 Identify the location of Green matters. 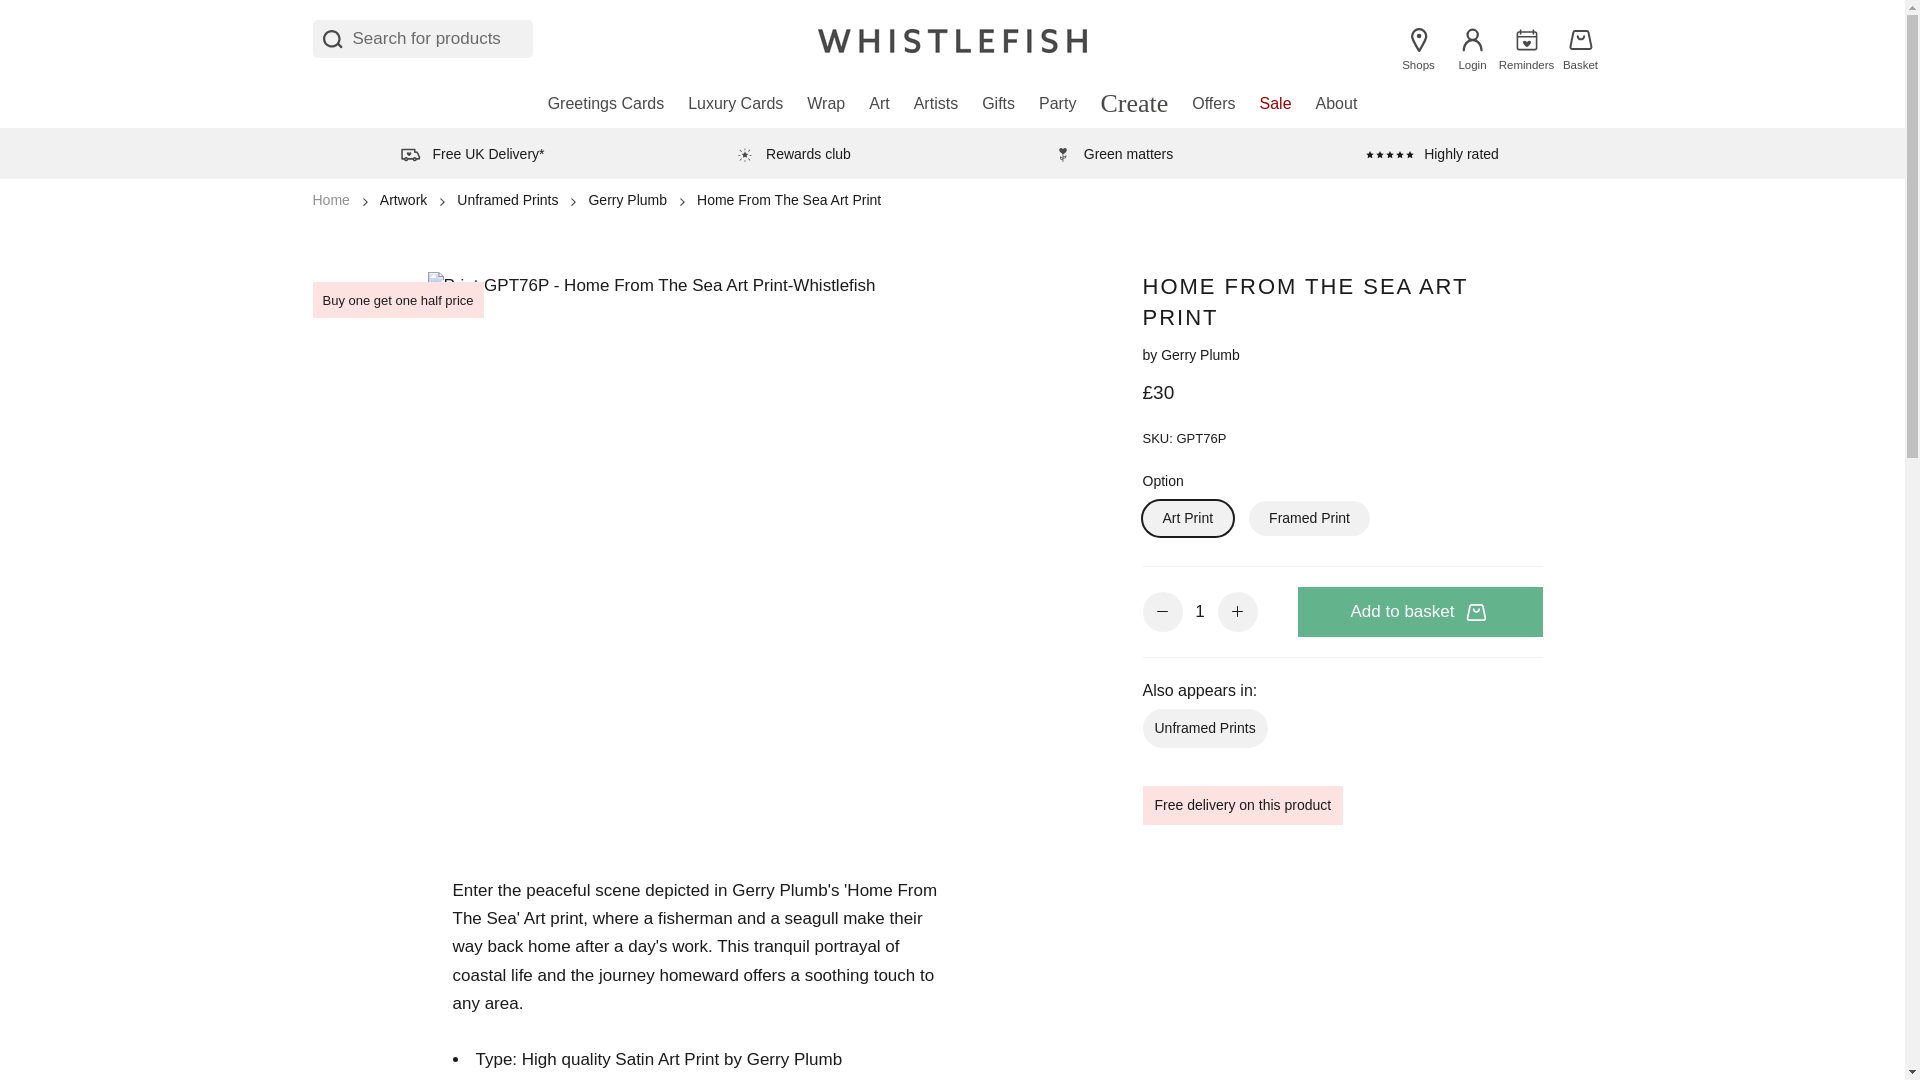
(1112, 153).